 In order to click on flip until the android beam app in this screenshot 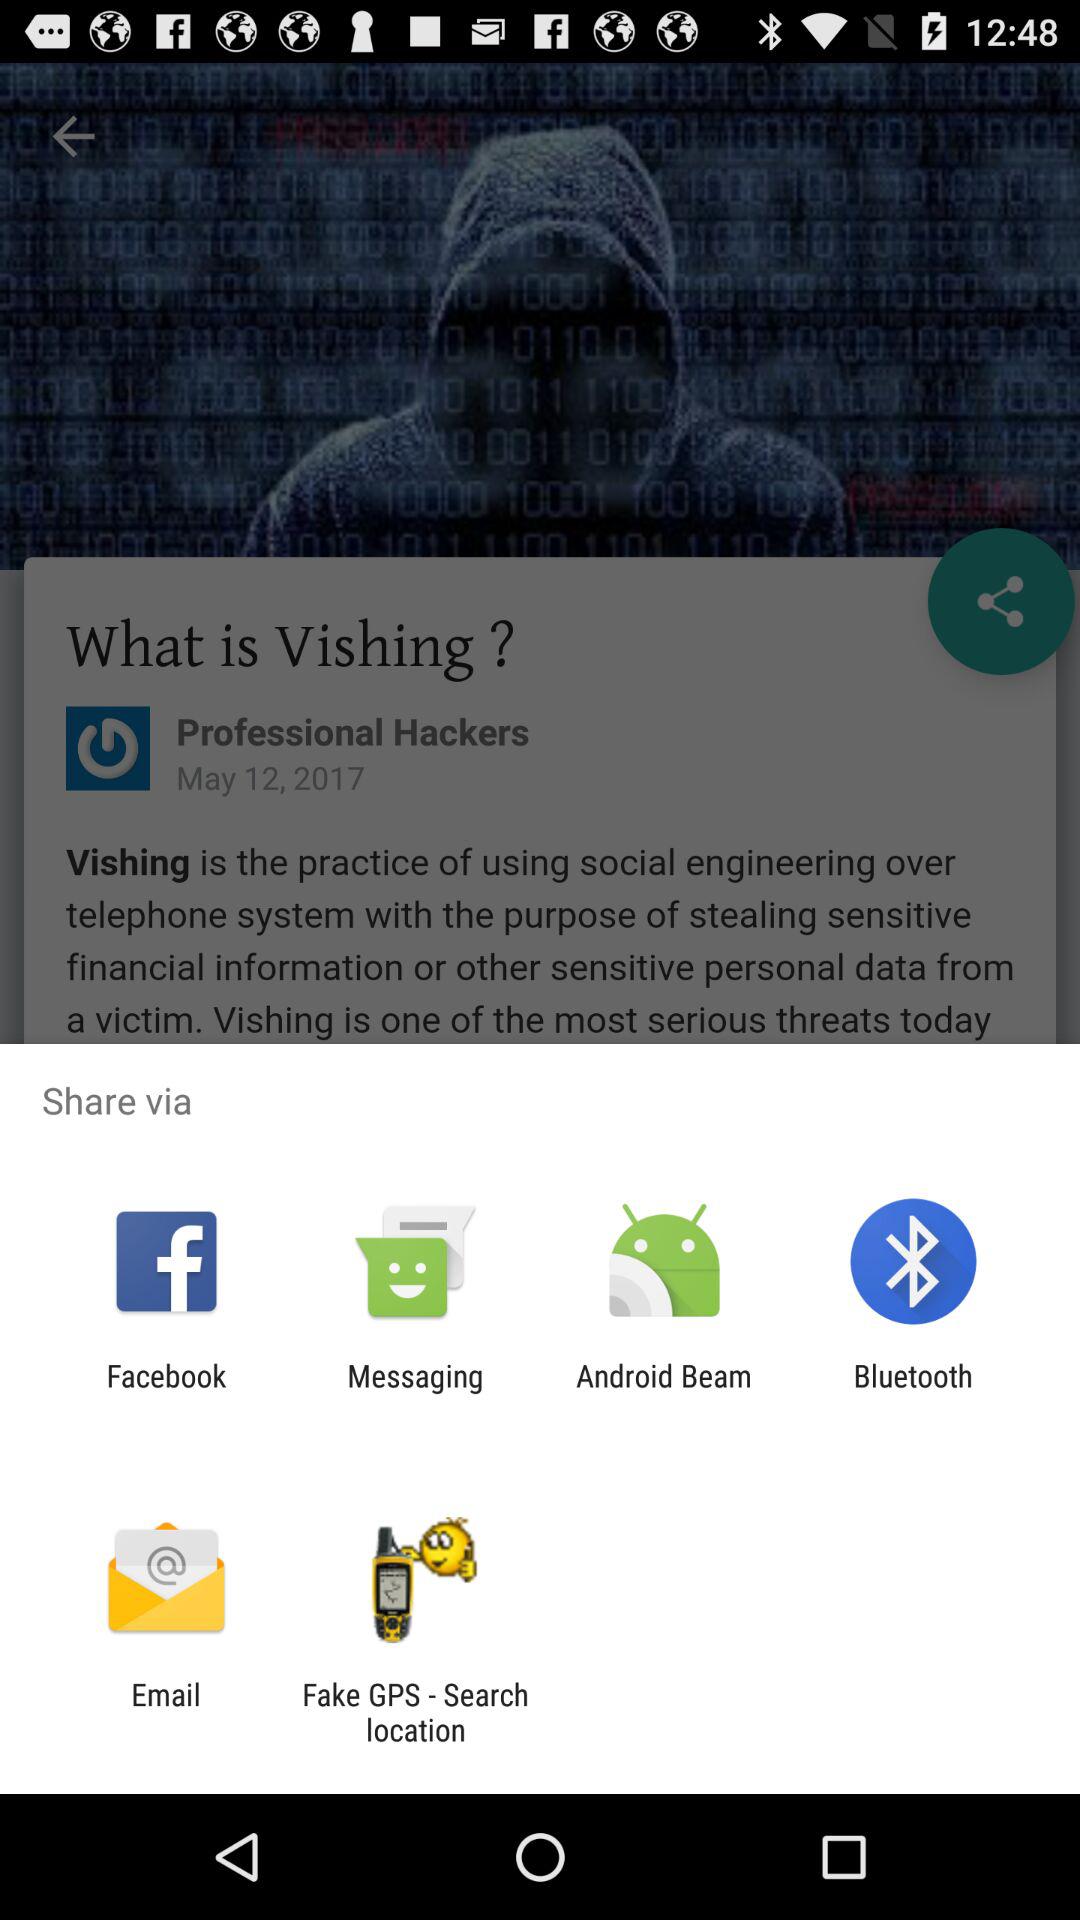, I will do `click(664, 1393)`.